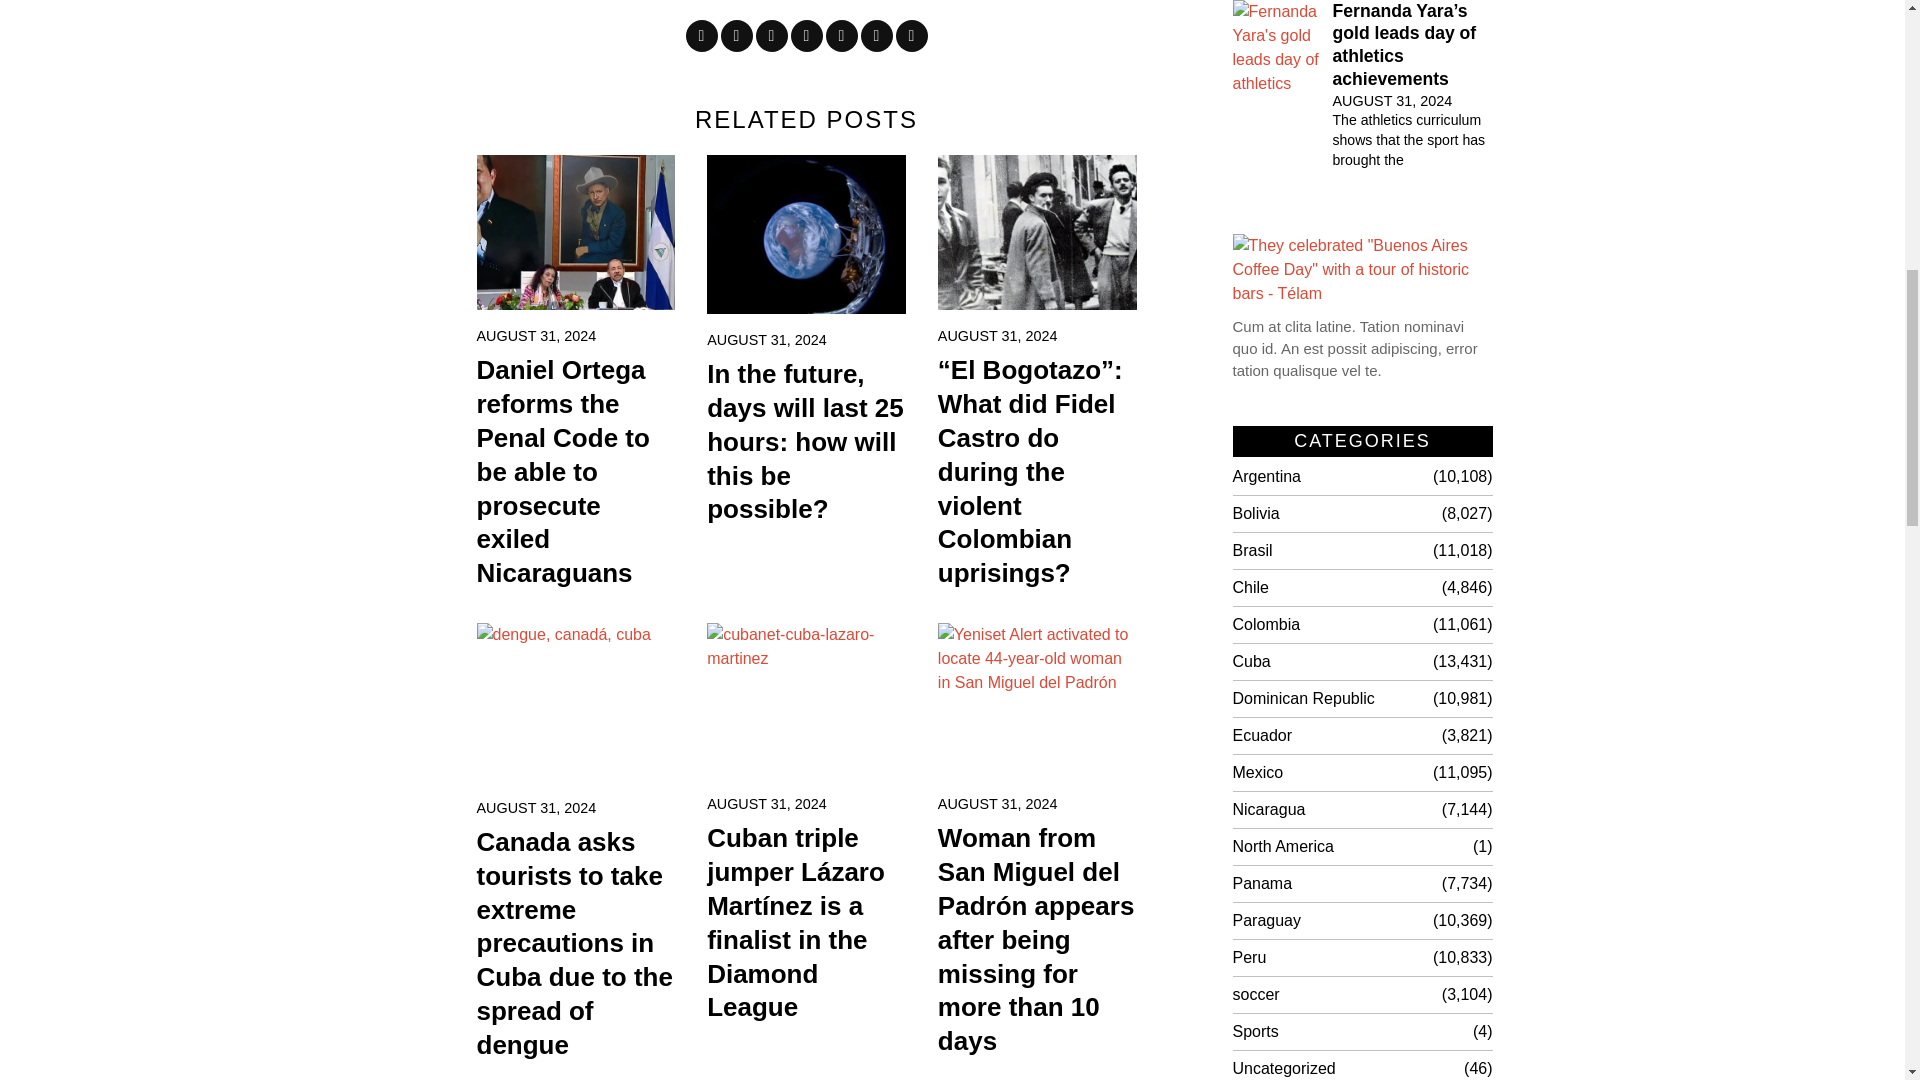 The width and height of the screenshot is (1920, 1080). Describe the element at coordinates (766, 804) in the screenshot. I see `31 Aug, 2024 18:08:36` at that location.